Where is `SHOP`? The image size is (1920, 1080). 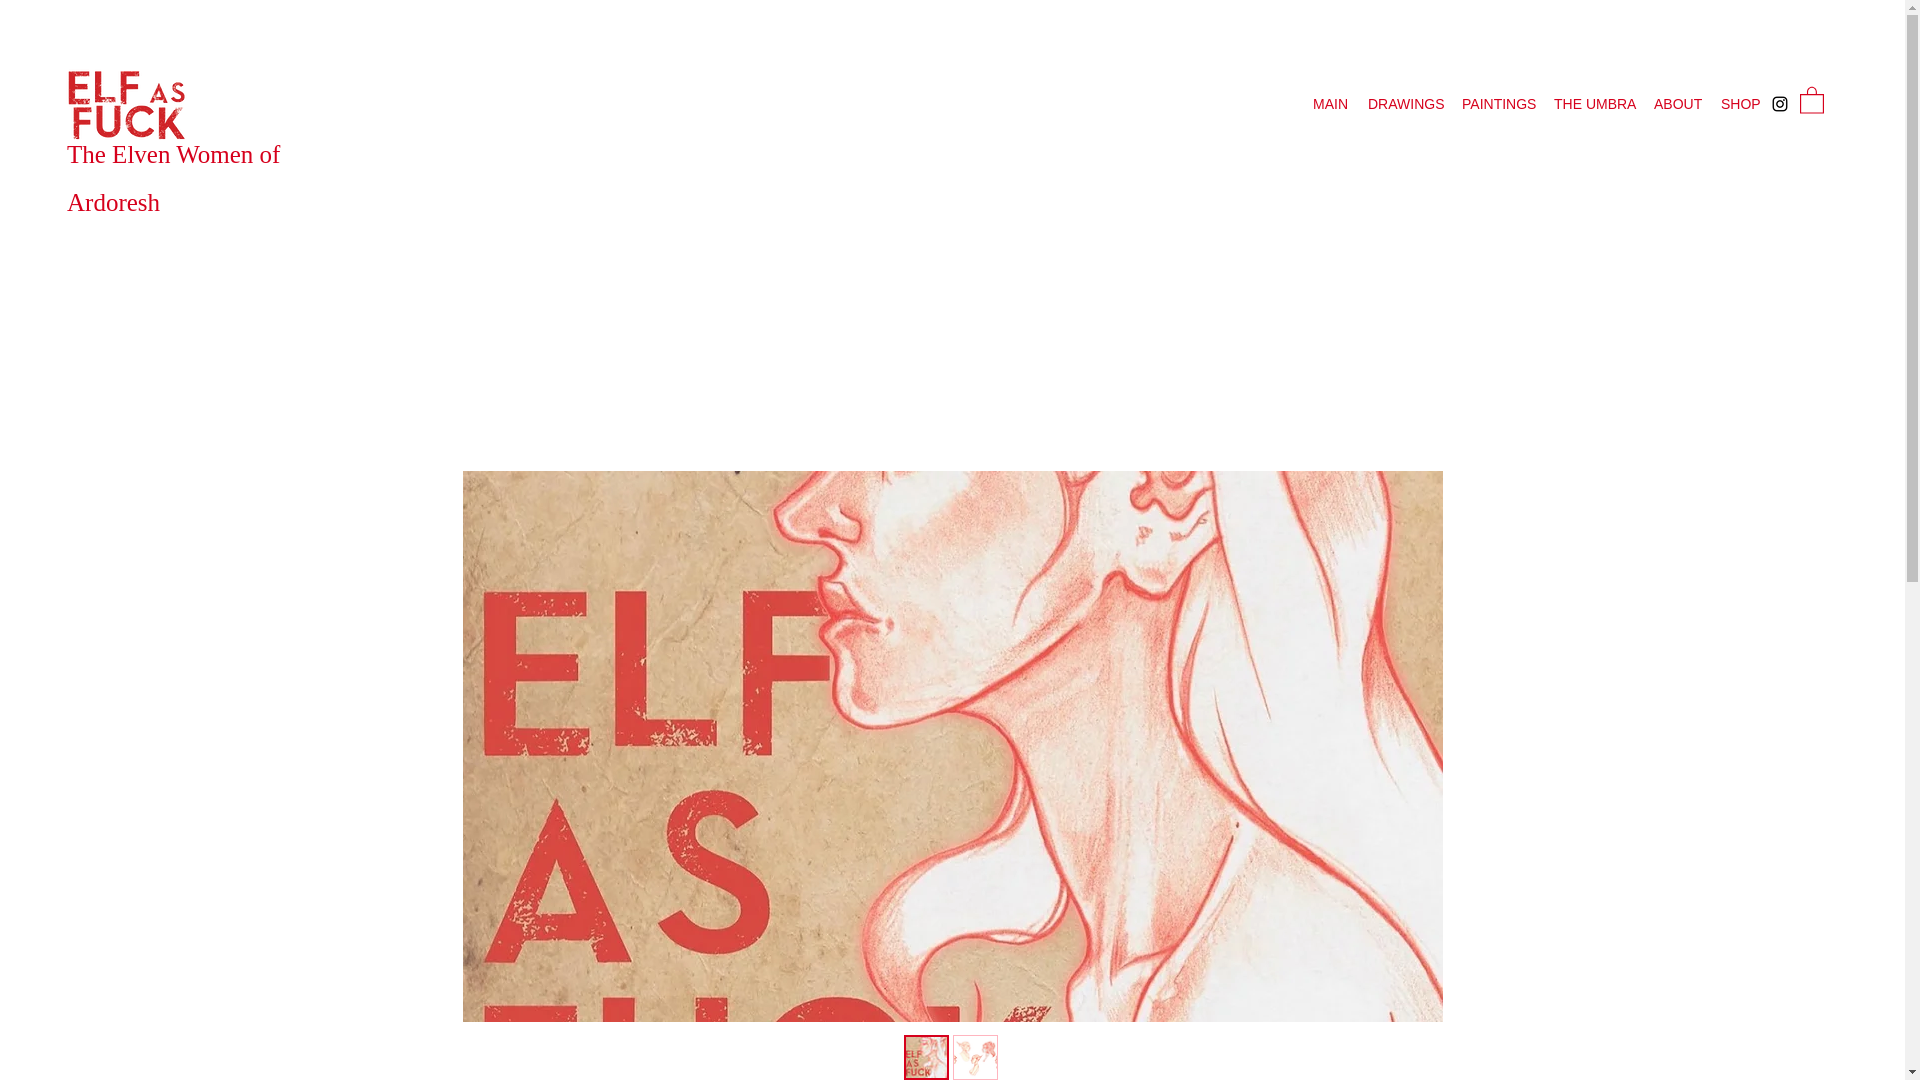
SHOP is located at coordinates (1740, 103).